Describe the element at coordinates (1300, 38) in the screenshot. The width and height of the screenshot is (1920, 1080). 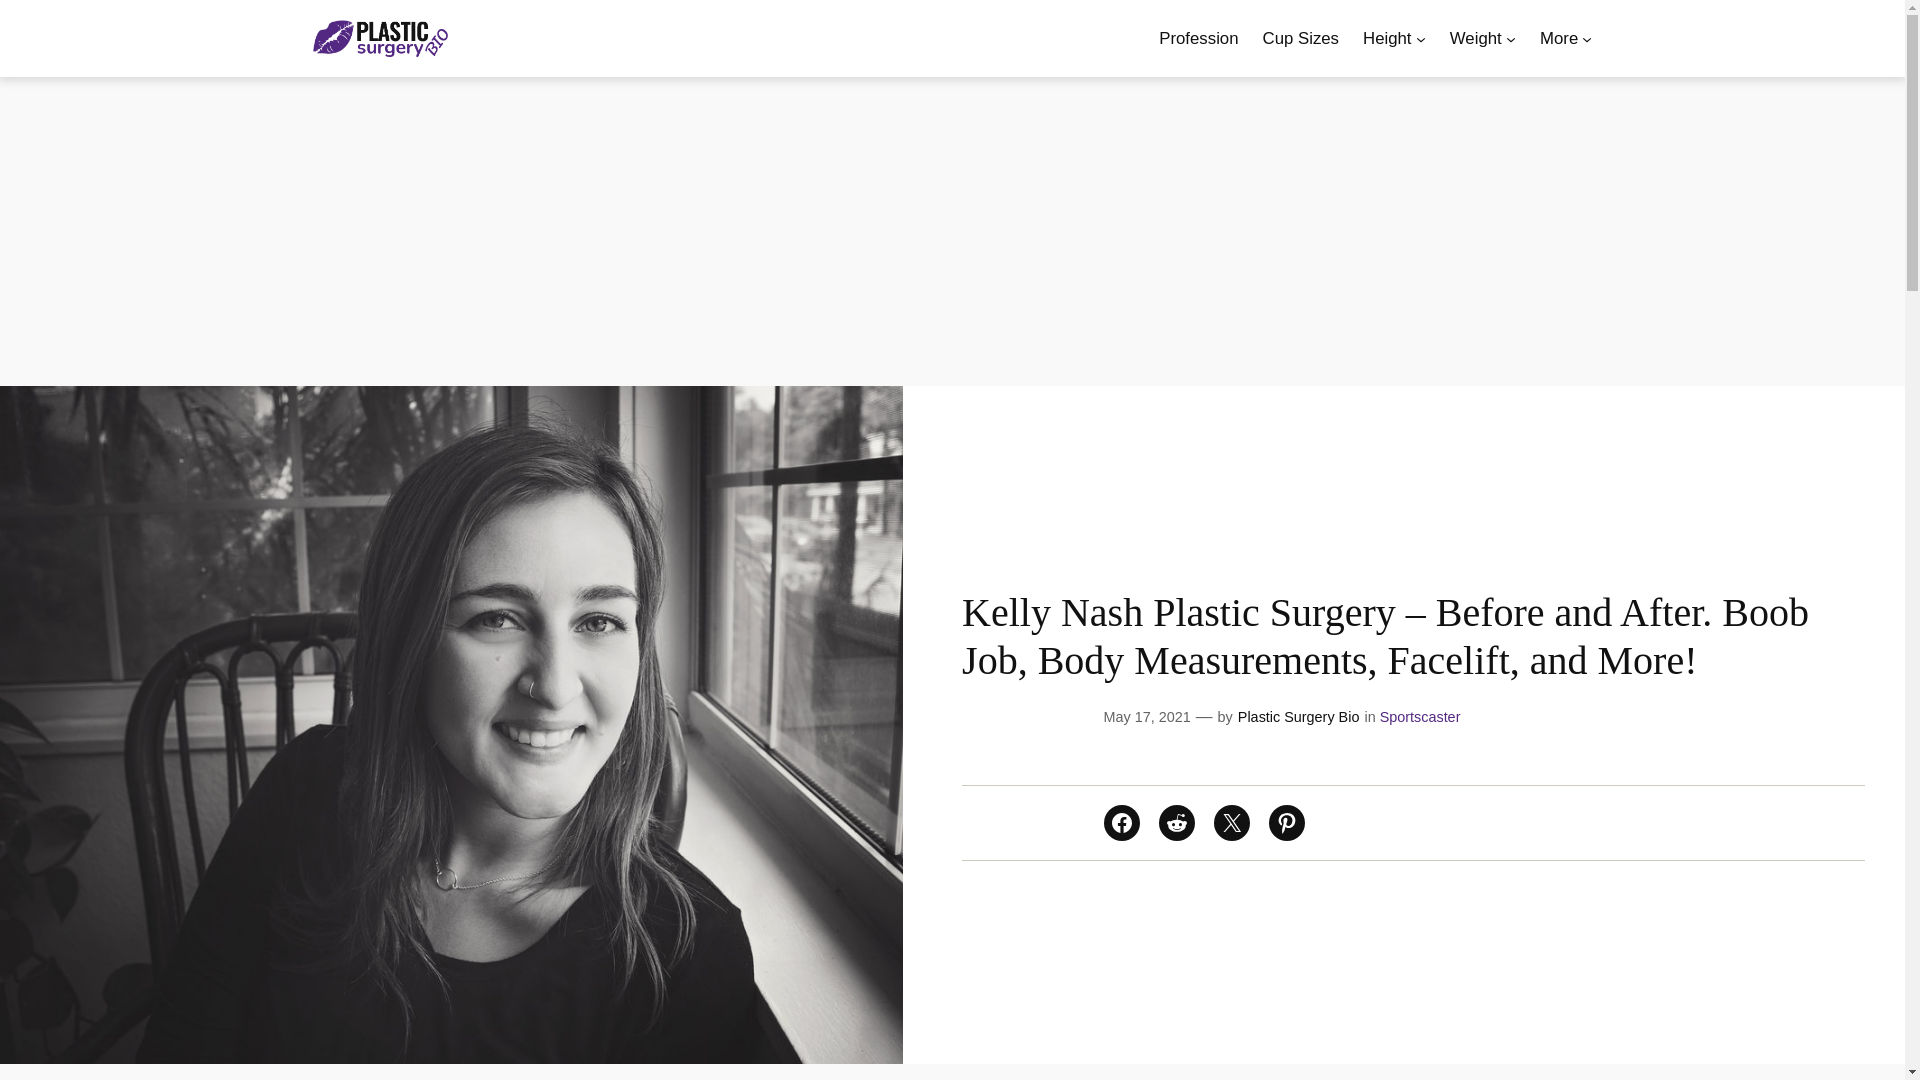
I see `Cup Sizes` at that location.